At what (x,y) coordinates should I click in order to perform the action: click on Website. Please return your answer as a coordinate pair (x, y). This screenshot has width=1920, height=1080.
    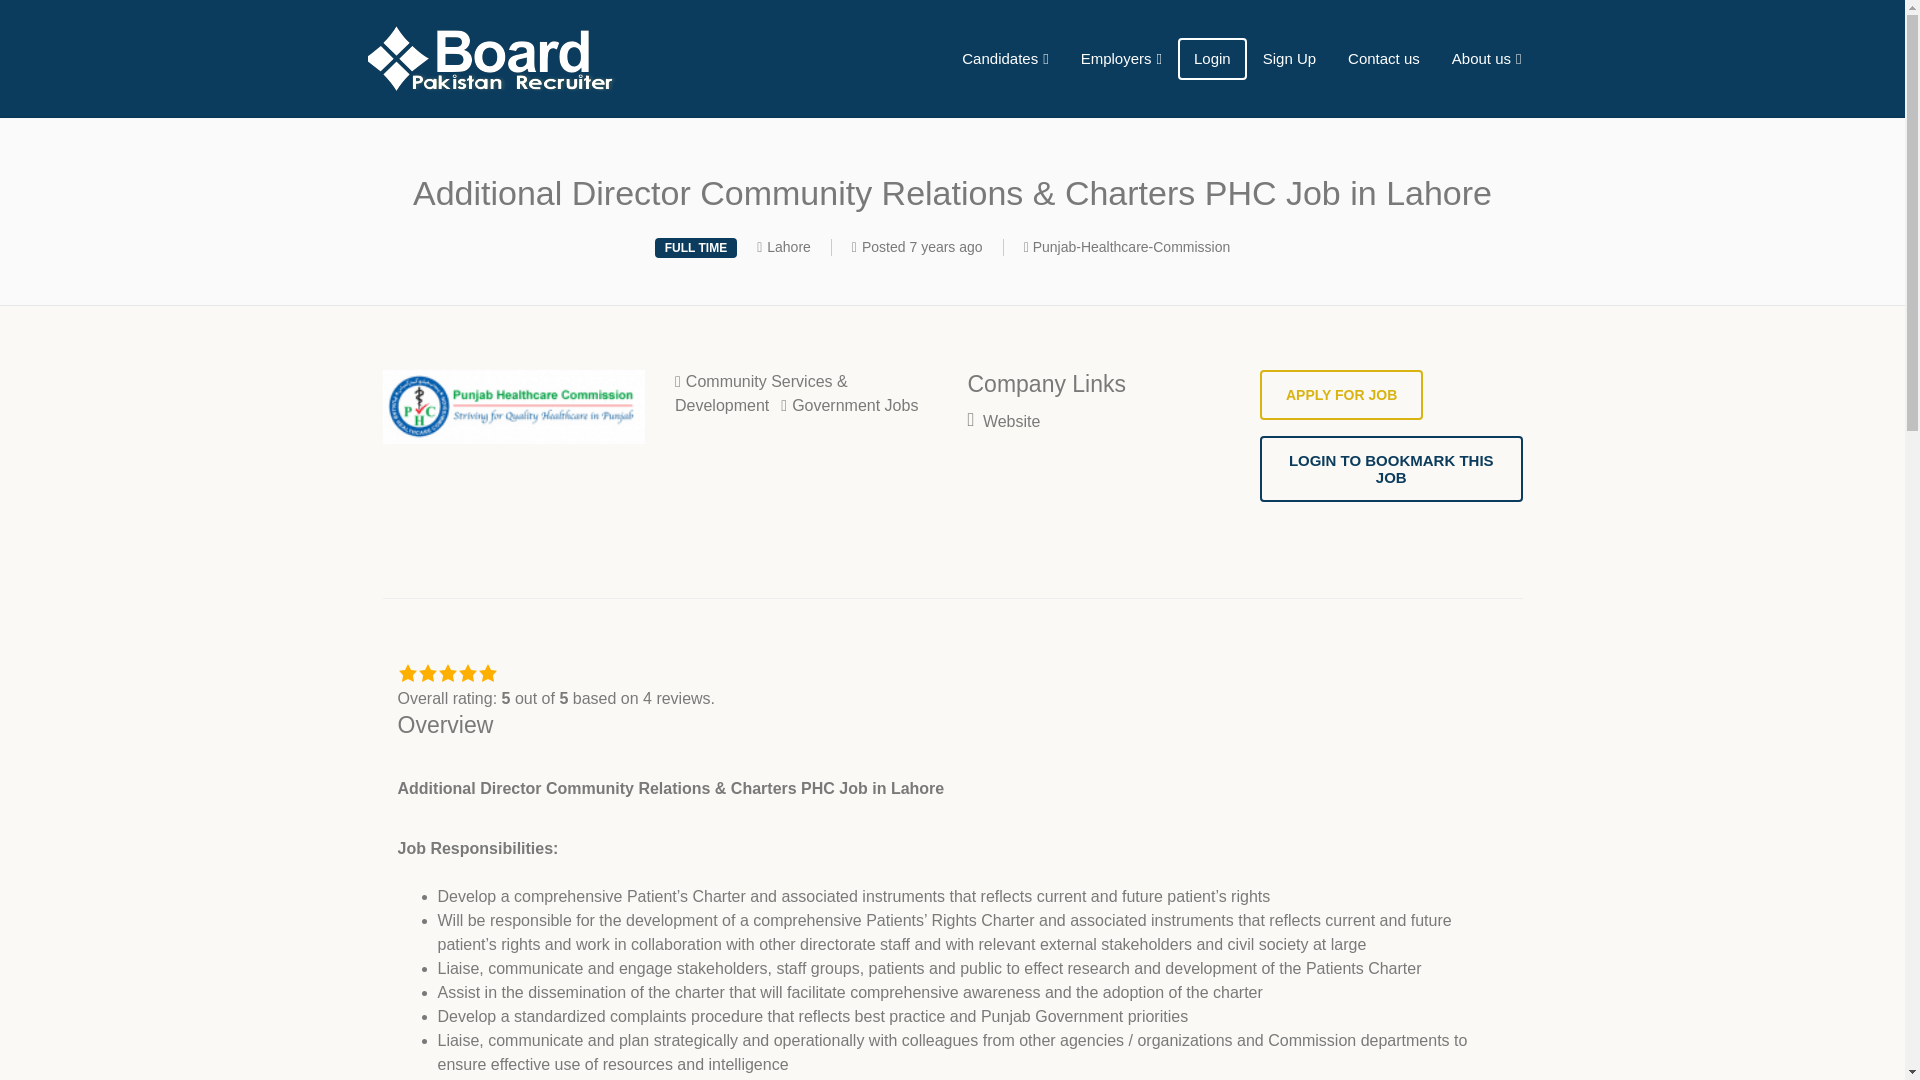
    Looking at the image, I should click on (1004, 420).